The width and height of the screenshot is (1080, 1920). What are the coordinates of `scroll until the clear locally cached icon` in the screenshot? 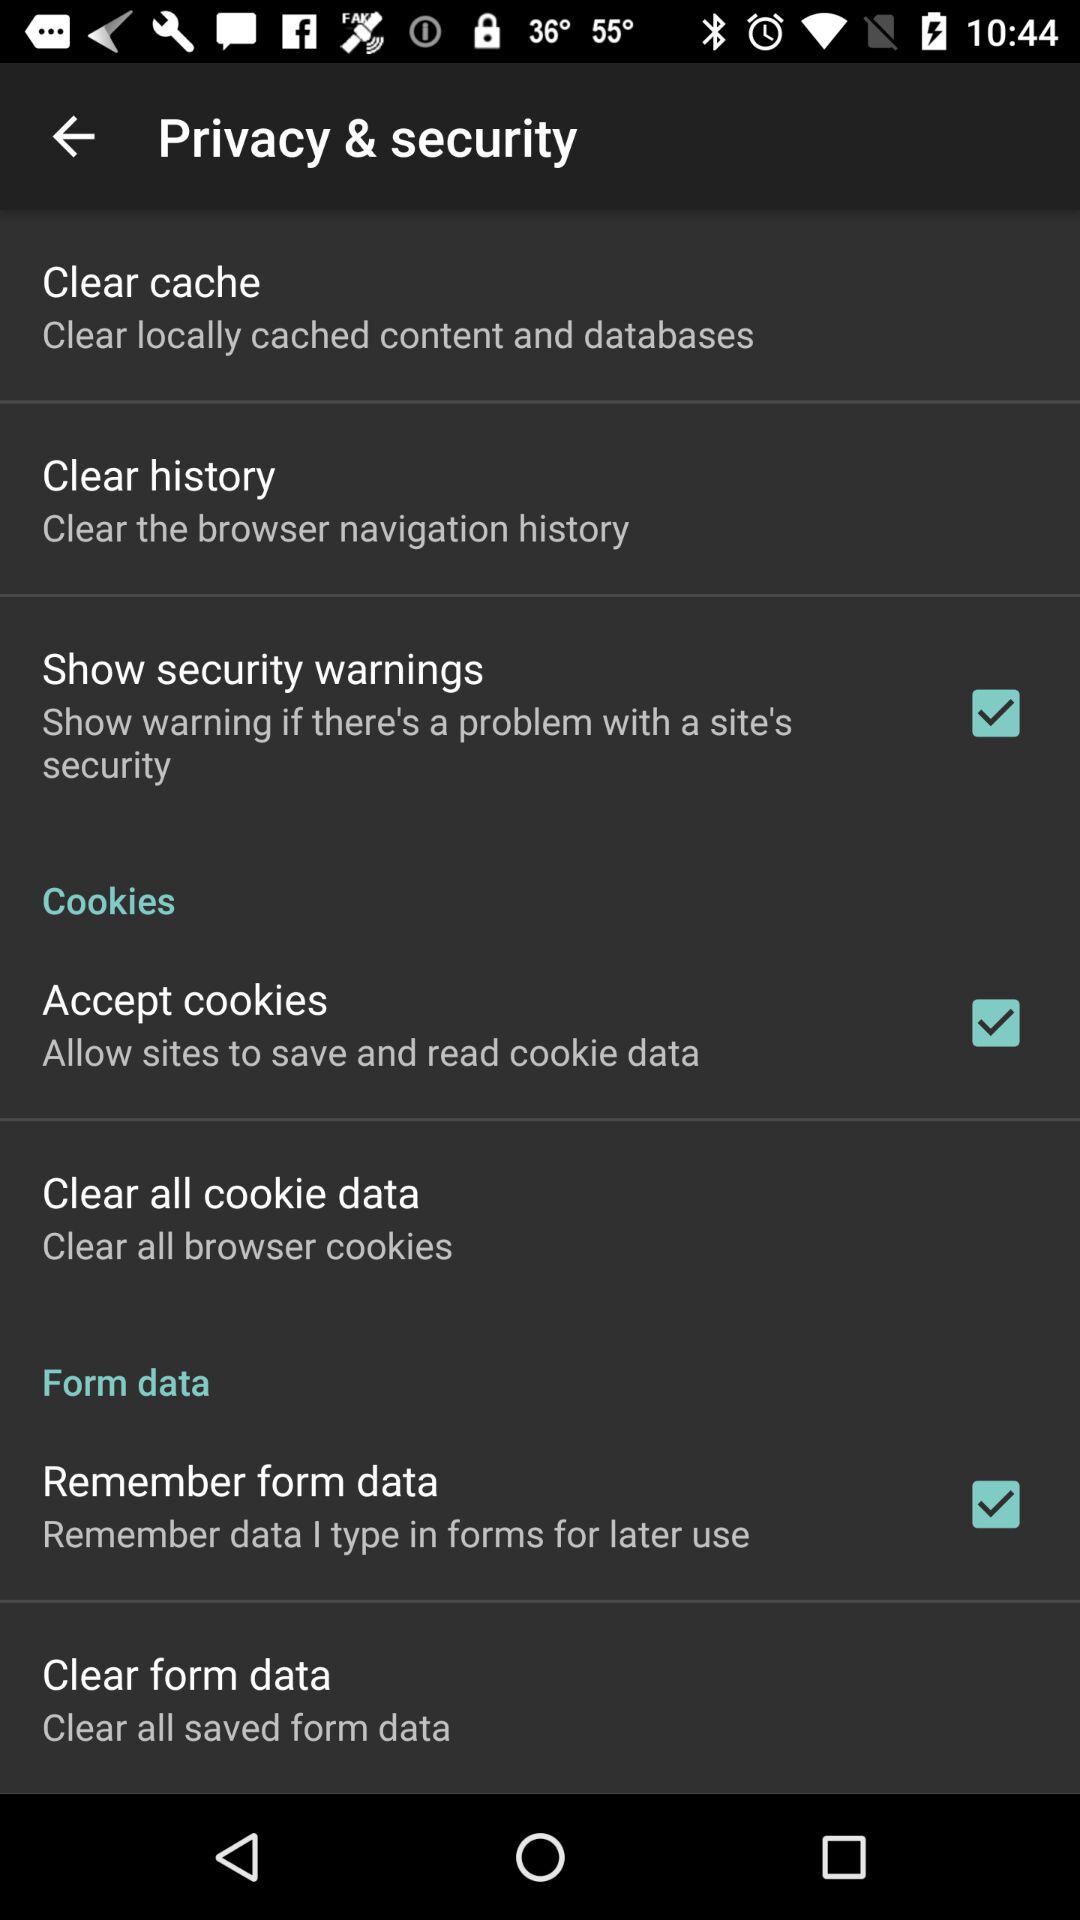 It's located at (398, 334).